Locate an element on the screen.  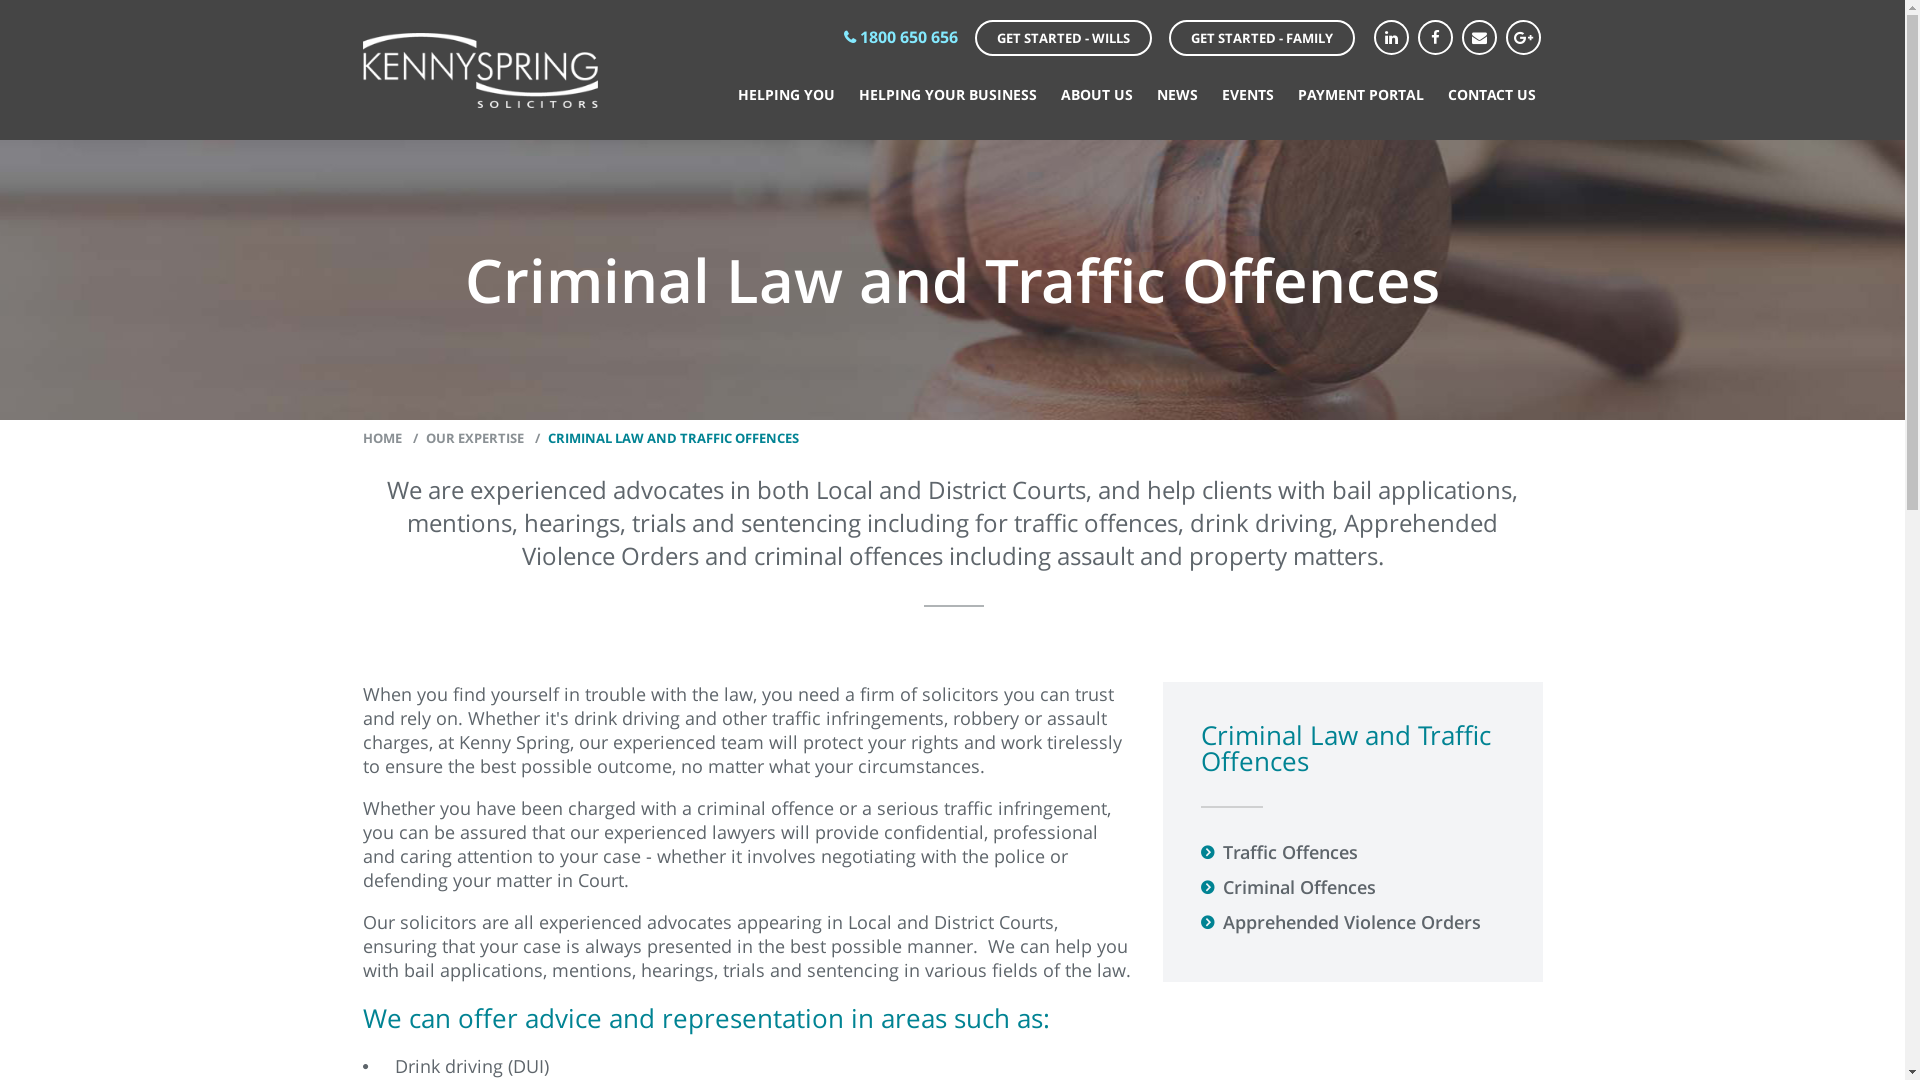
OUR EXPERTISE is located at coordinates (464, 438).